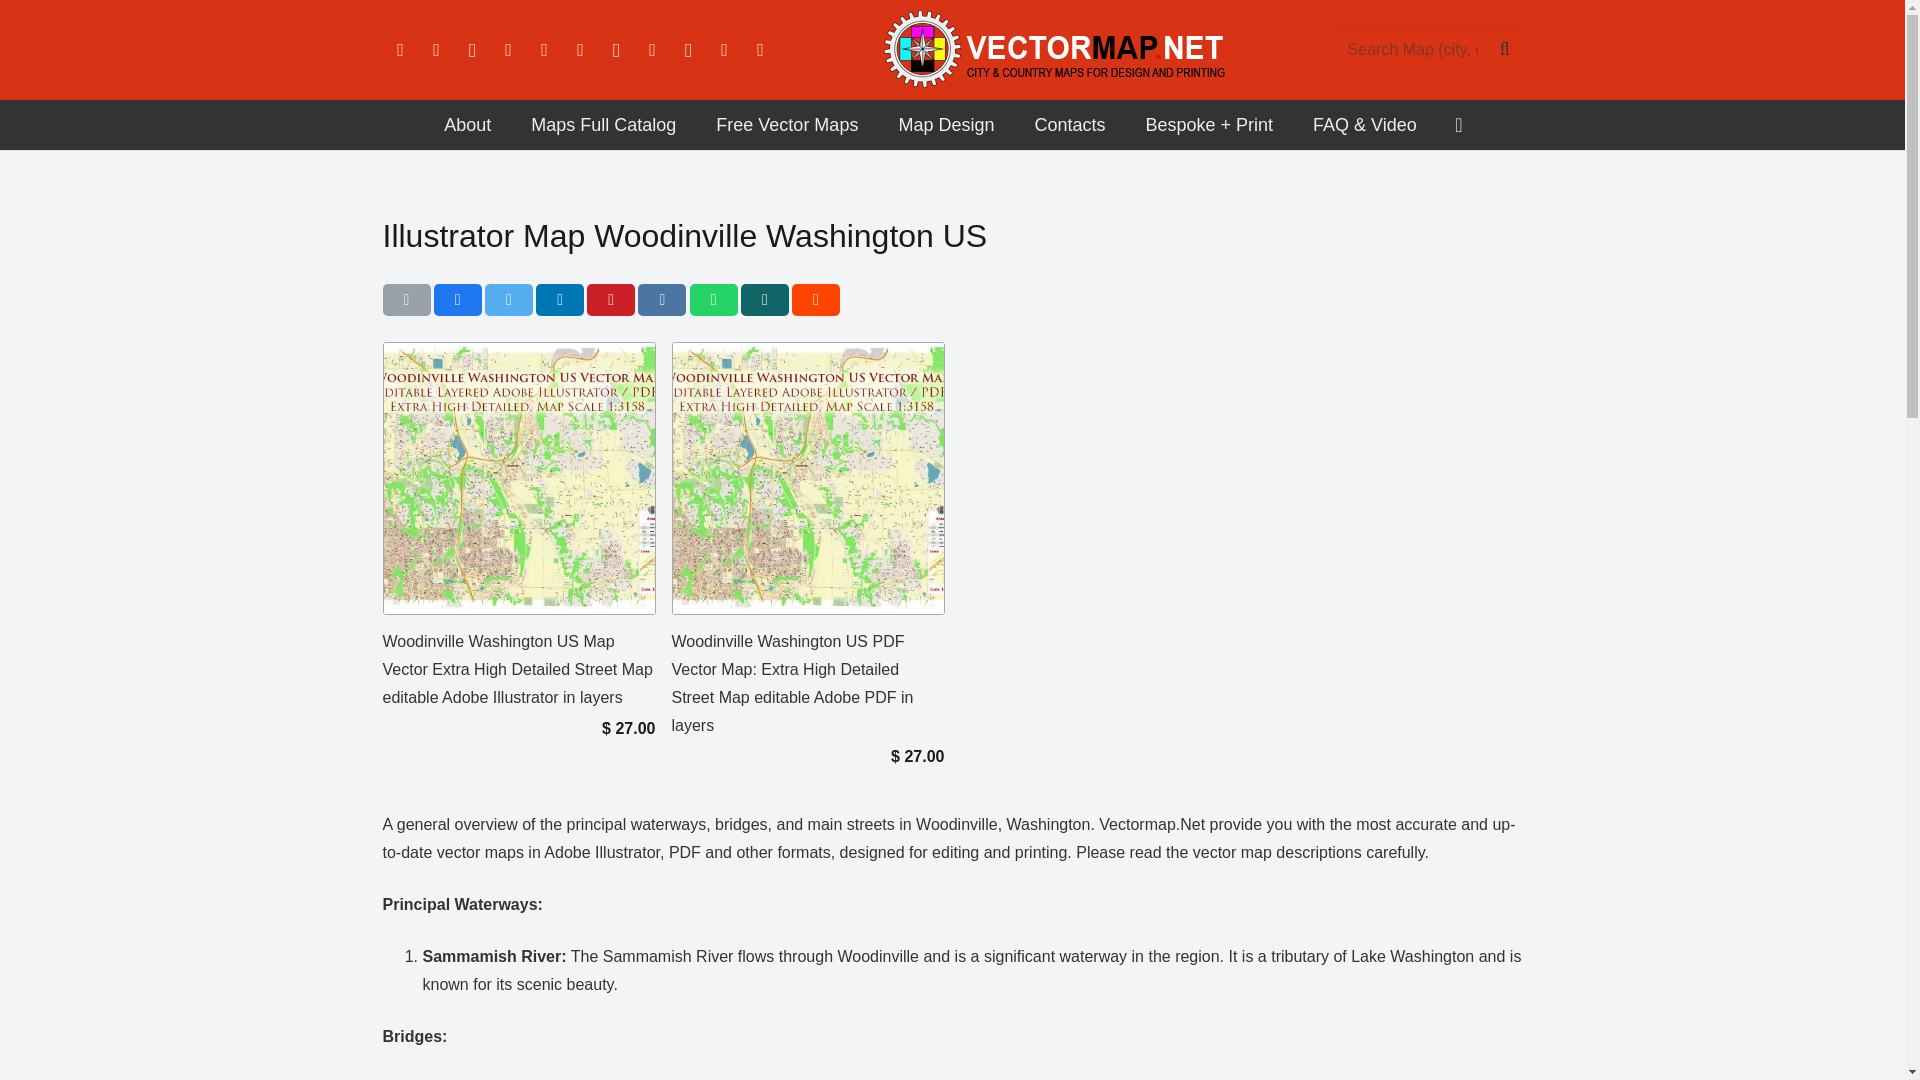 This screenshot has width=1920, height=1080. Describe the element at coordinates (467, 125) in the screenshot. I see `Vector Map Developers` at that location.